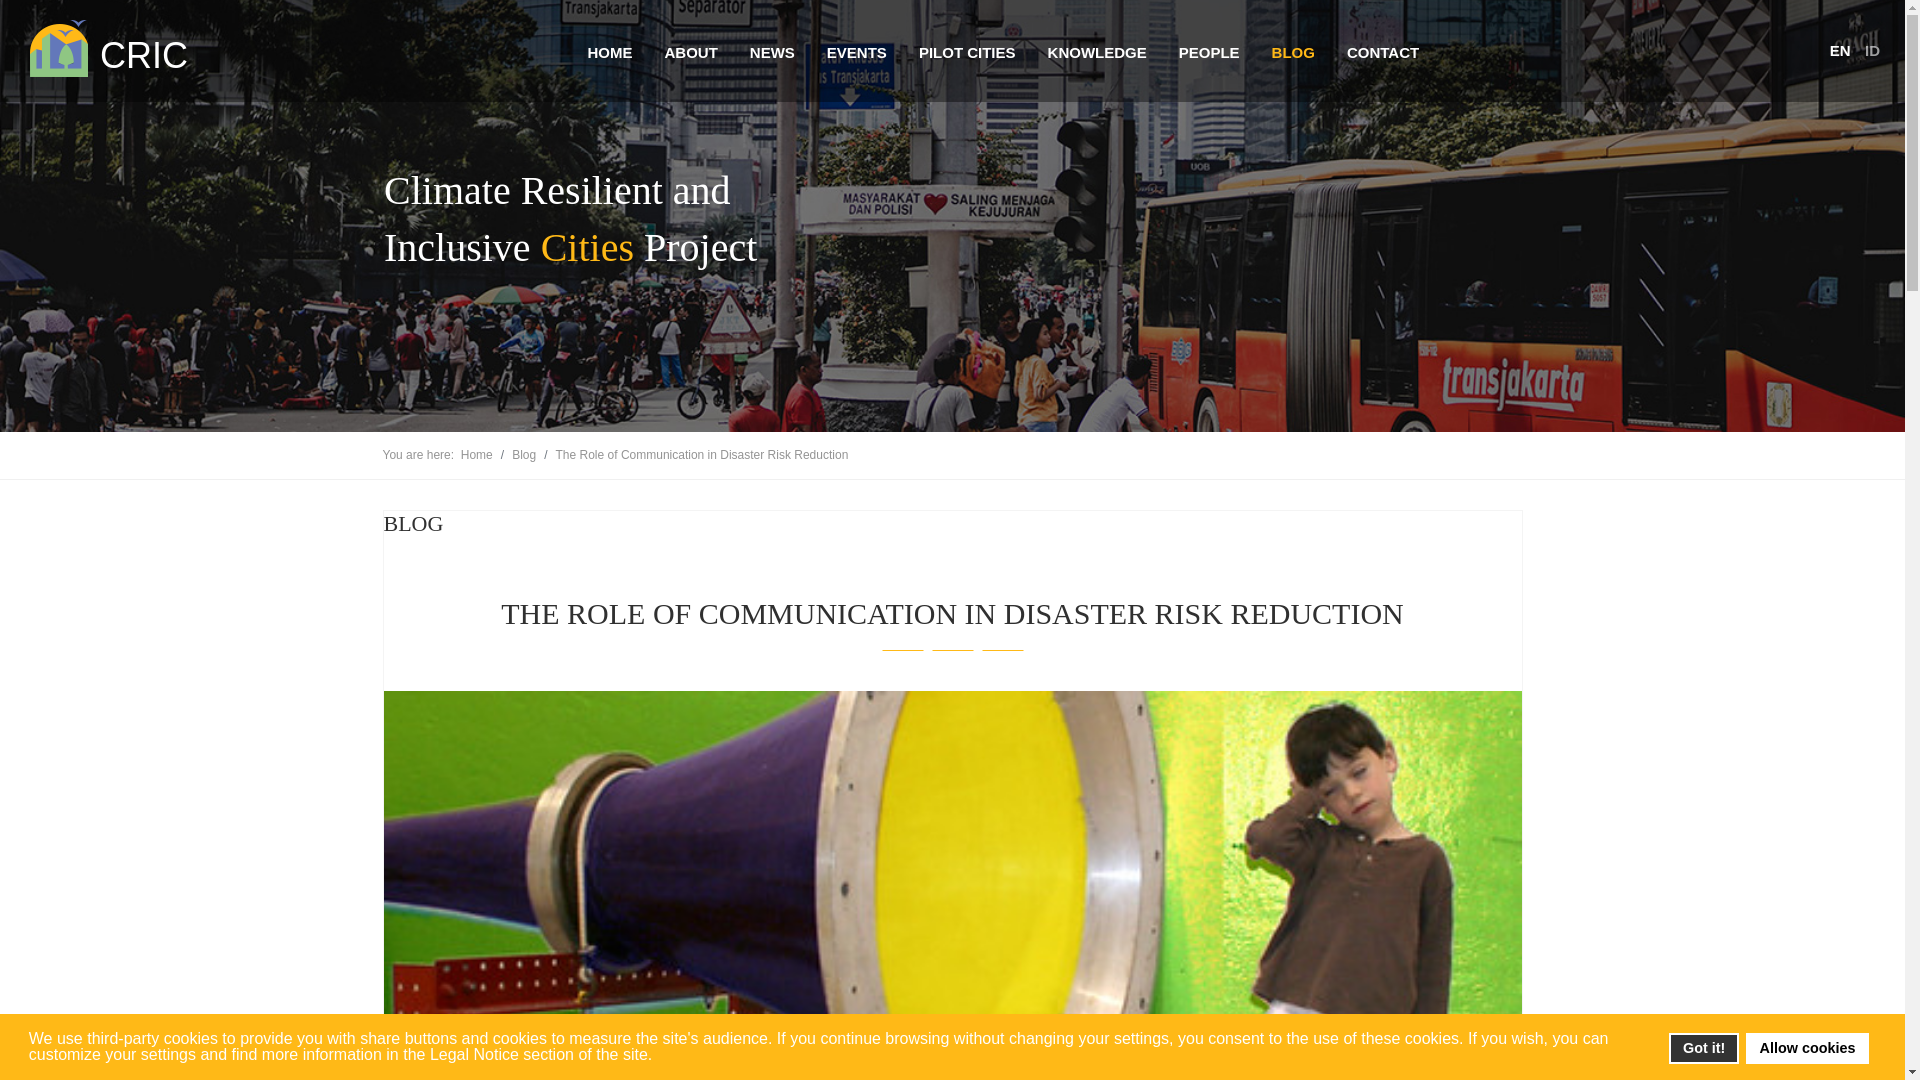 The width and height of the screenshot is (1920, 1080). I want to click on CRIC, so click(105, 48).